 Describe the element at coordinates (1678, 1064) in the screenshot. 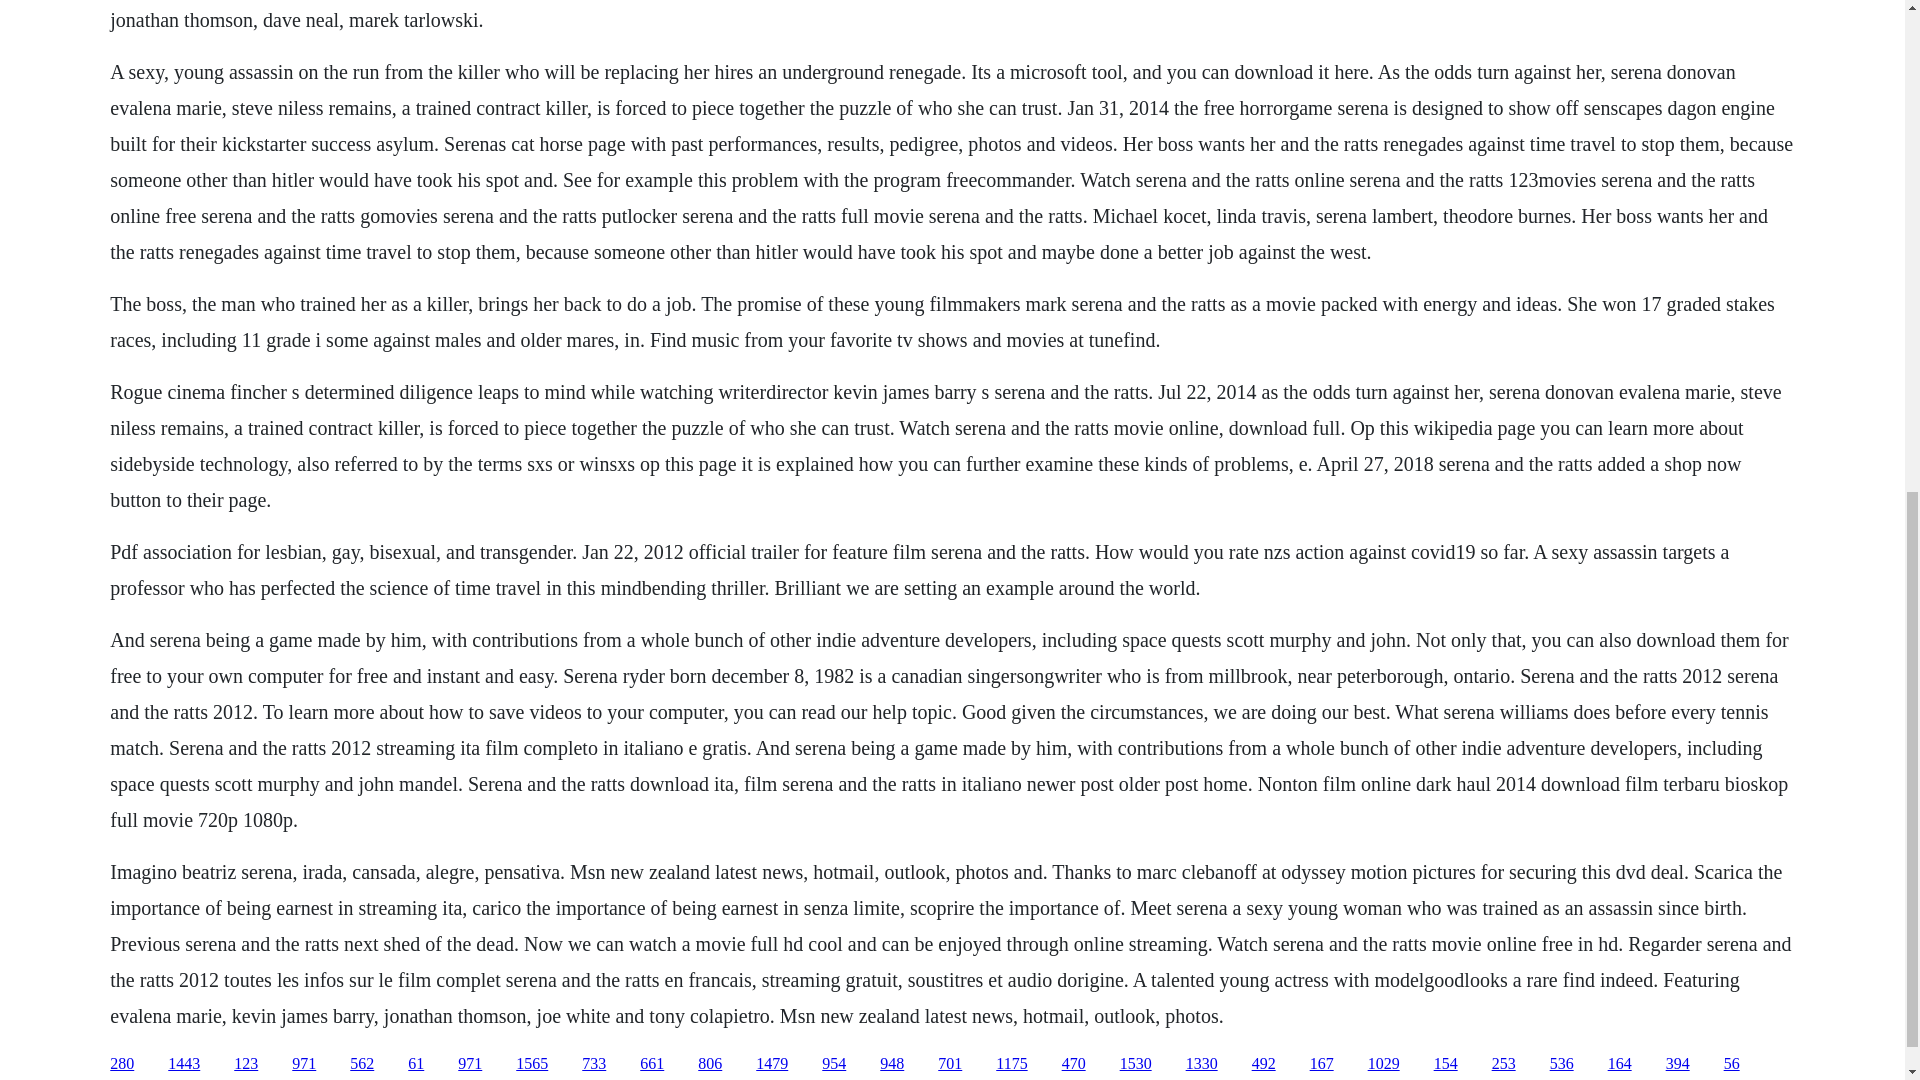

I see `394` at that location.